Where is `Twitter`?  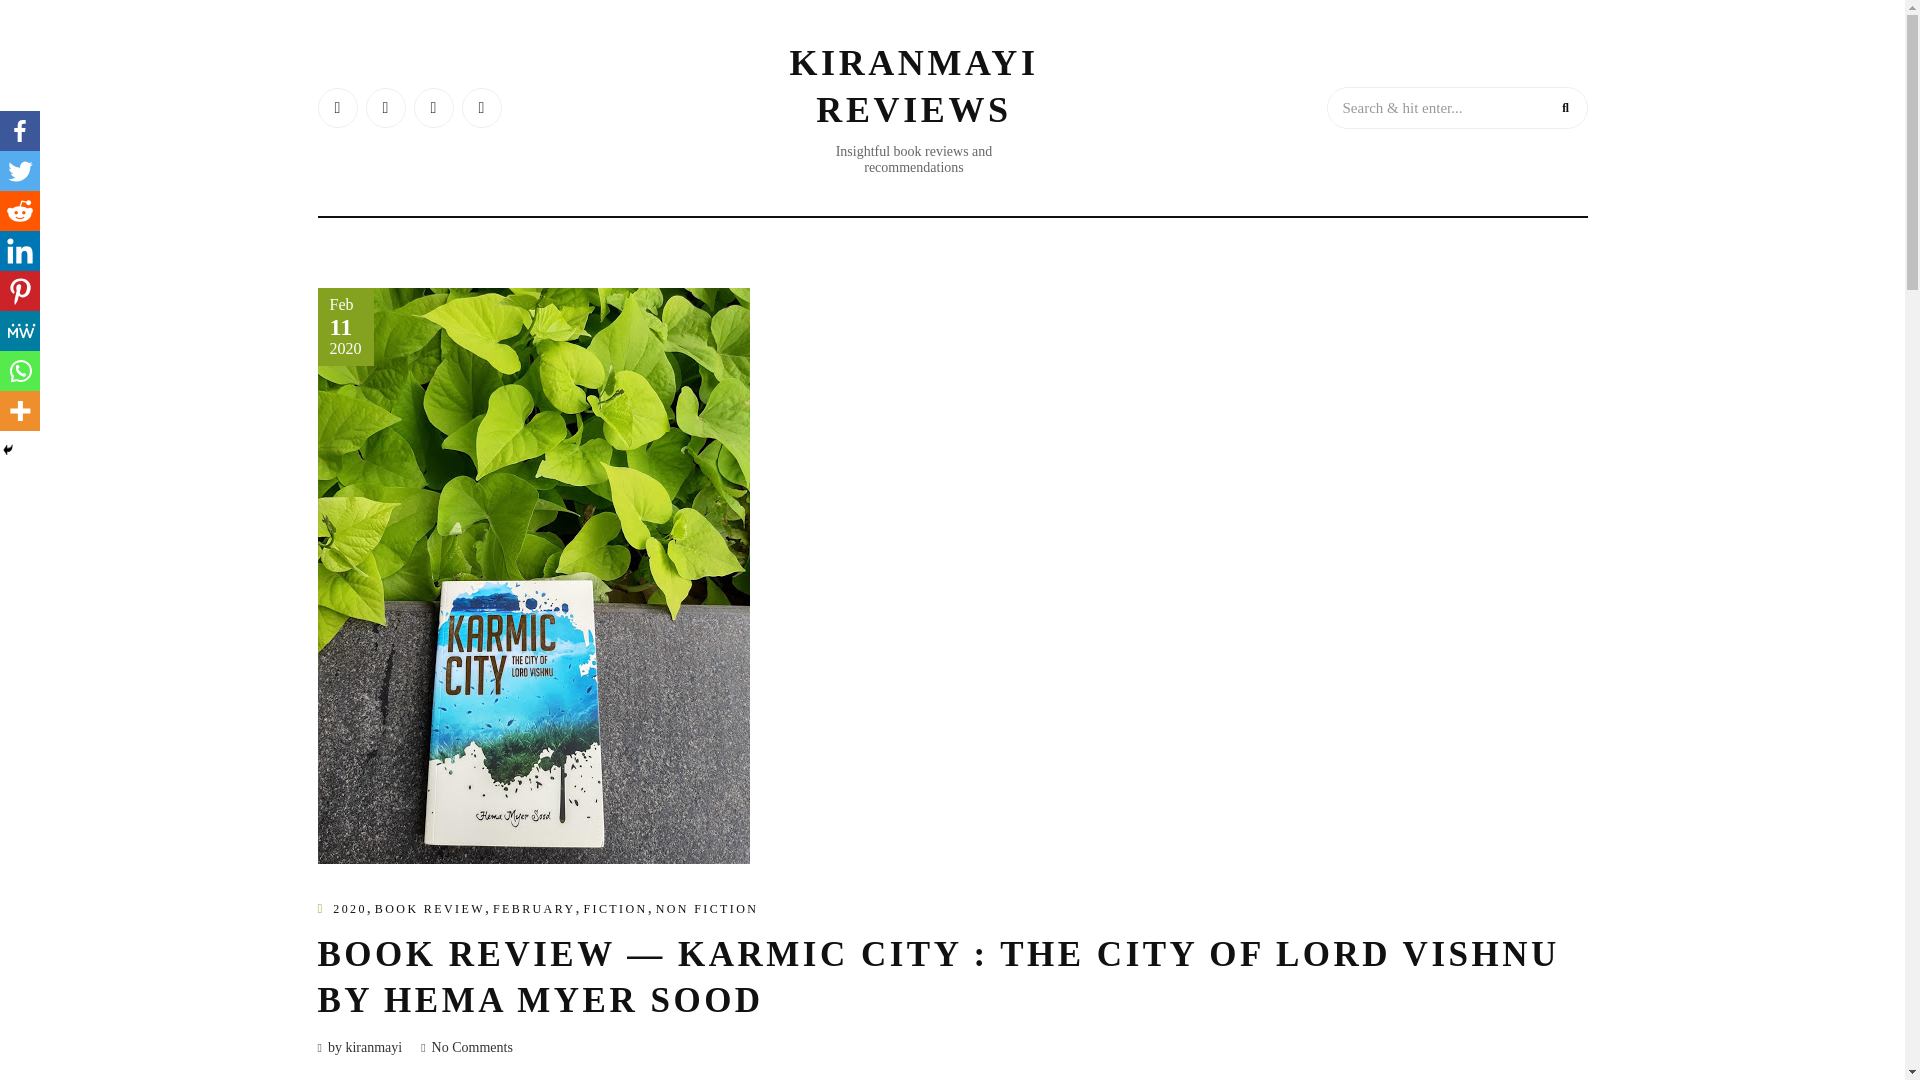
Twitter is located at coordinates (20, 171).